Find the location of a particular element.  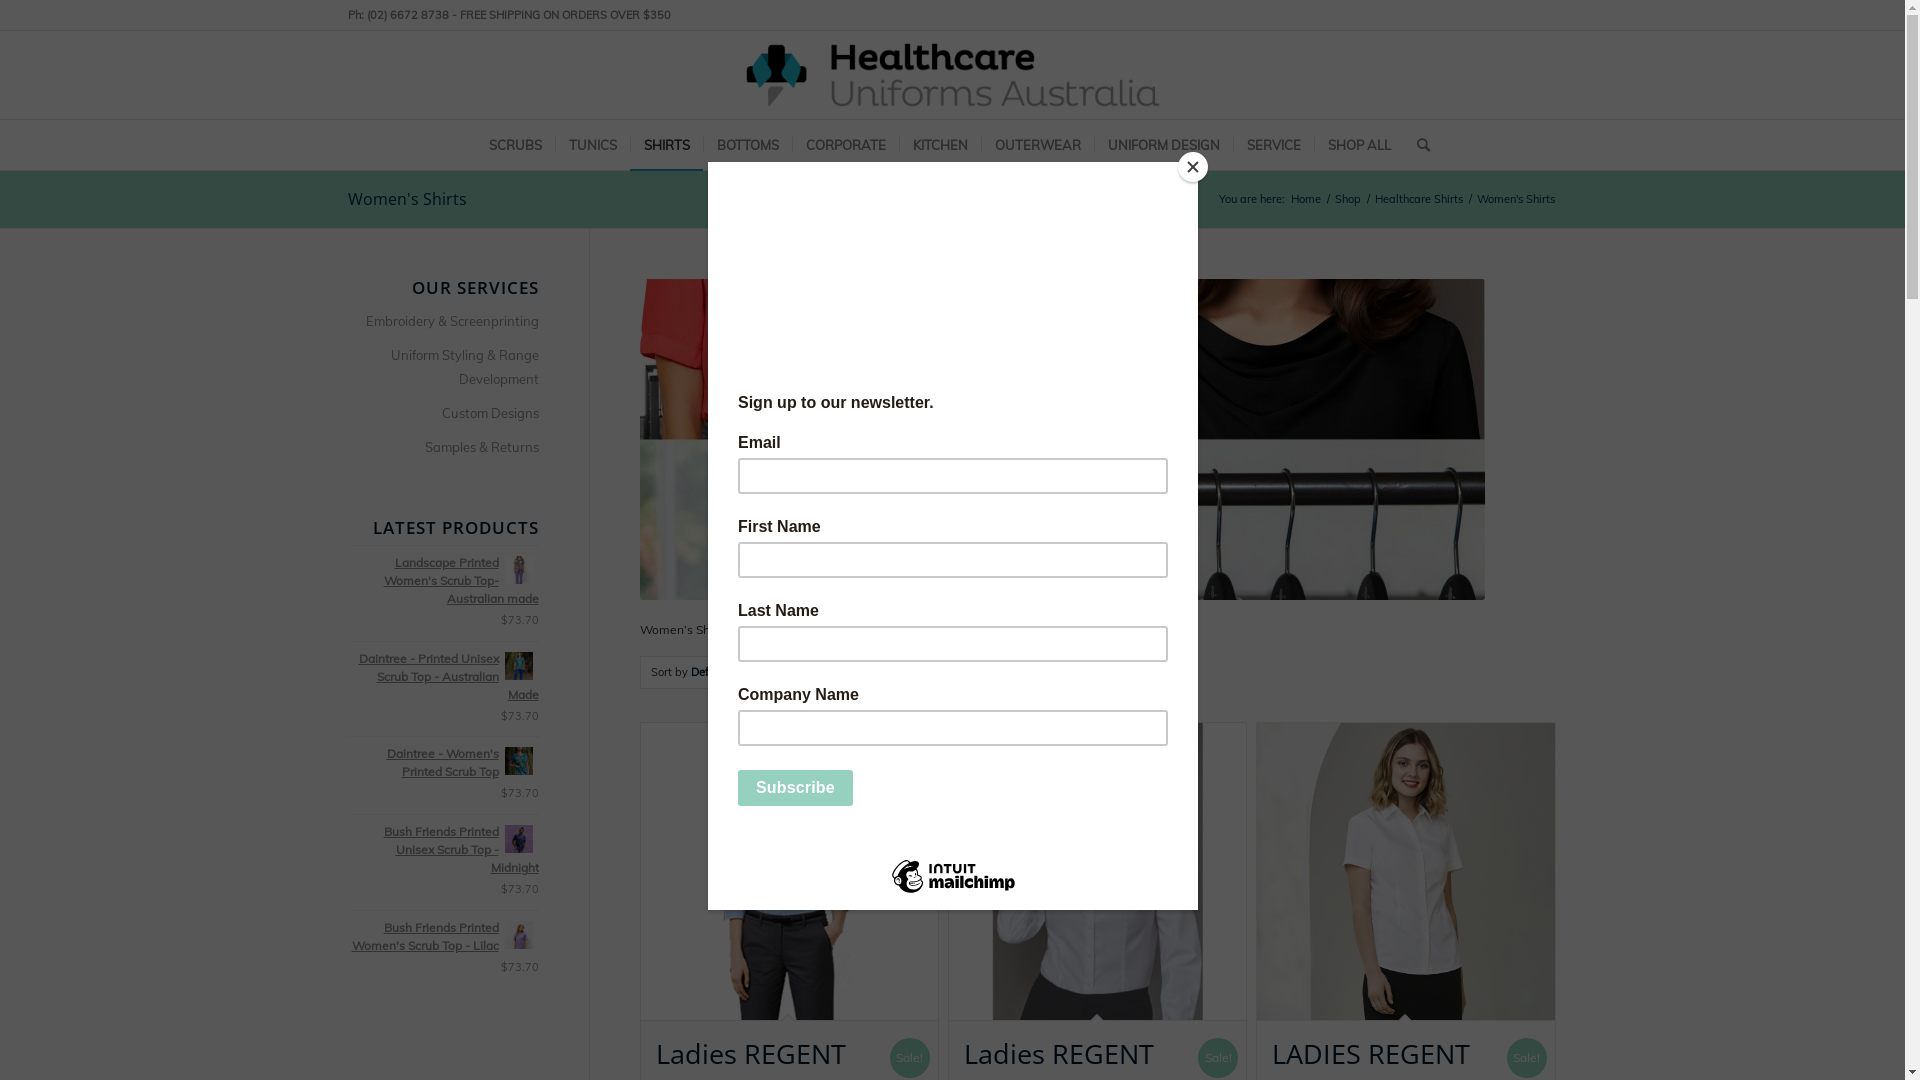

BOTTOMS is located at coordinates (746, 145).